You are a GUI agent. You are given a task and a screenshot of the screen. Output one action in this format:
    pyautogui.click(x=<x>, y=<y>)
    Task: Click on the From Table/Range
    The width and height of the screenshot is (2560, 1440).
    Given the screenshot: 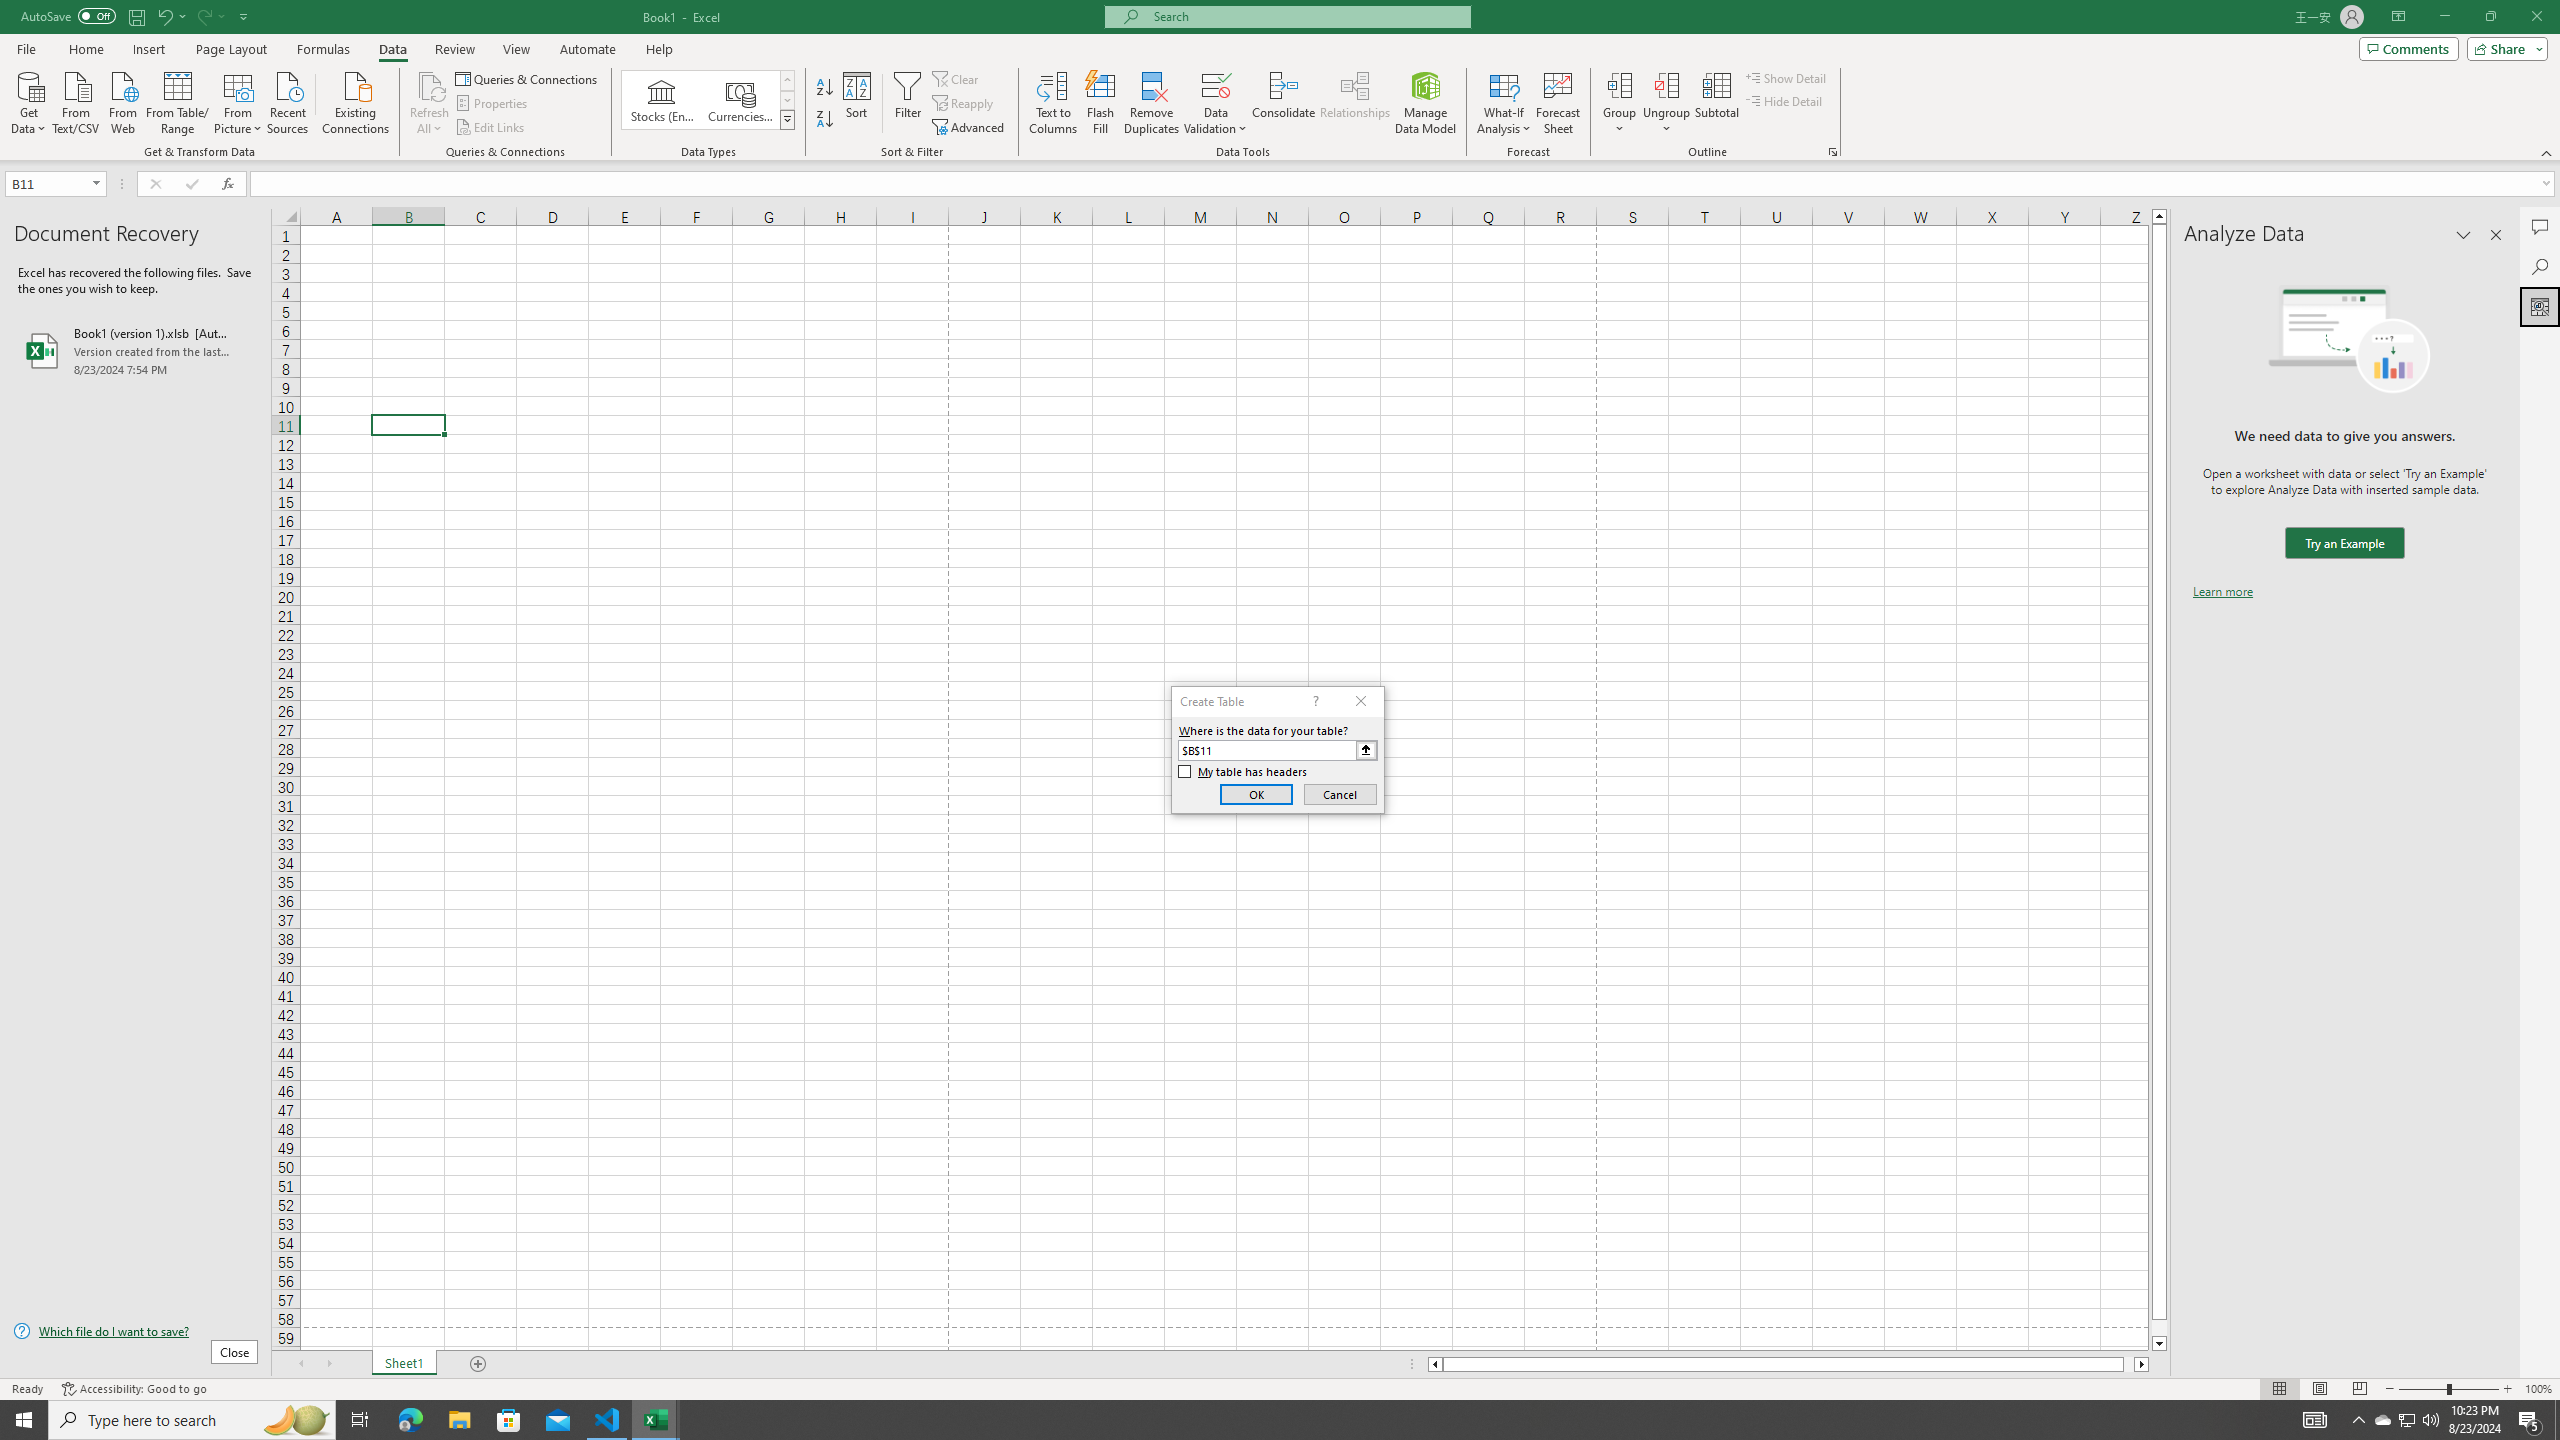 What is the action you would take?
    pyautogui.click(x=178, y=101)
    